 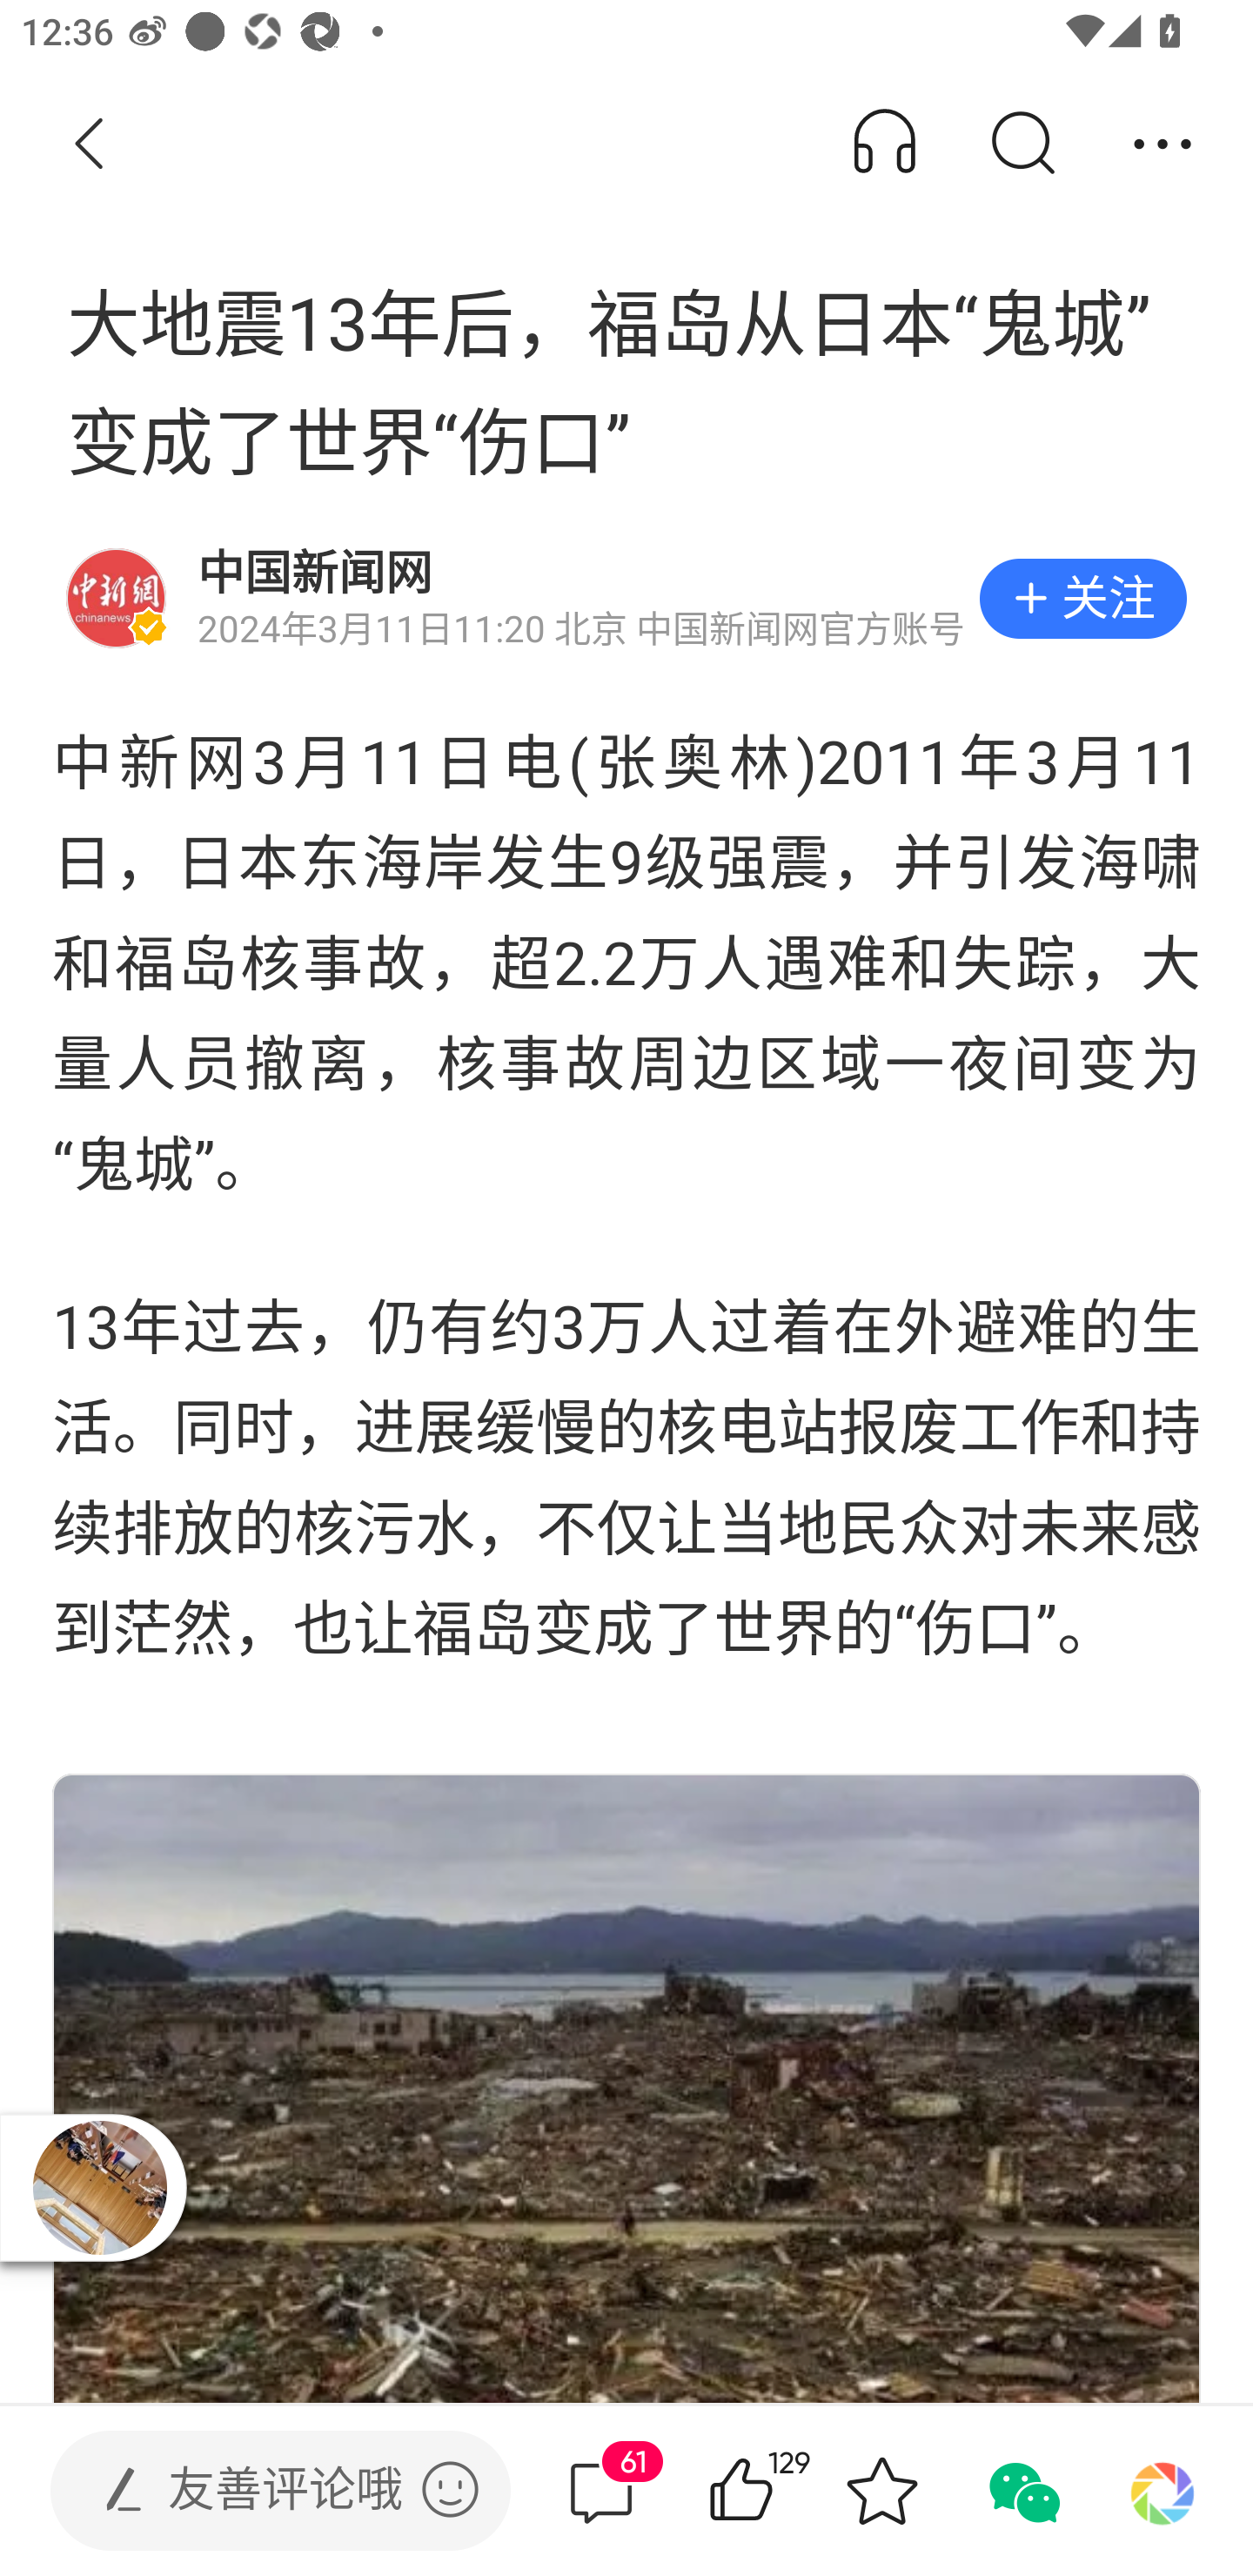 I want to click on , so click(x=450, y=2489).